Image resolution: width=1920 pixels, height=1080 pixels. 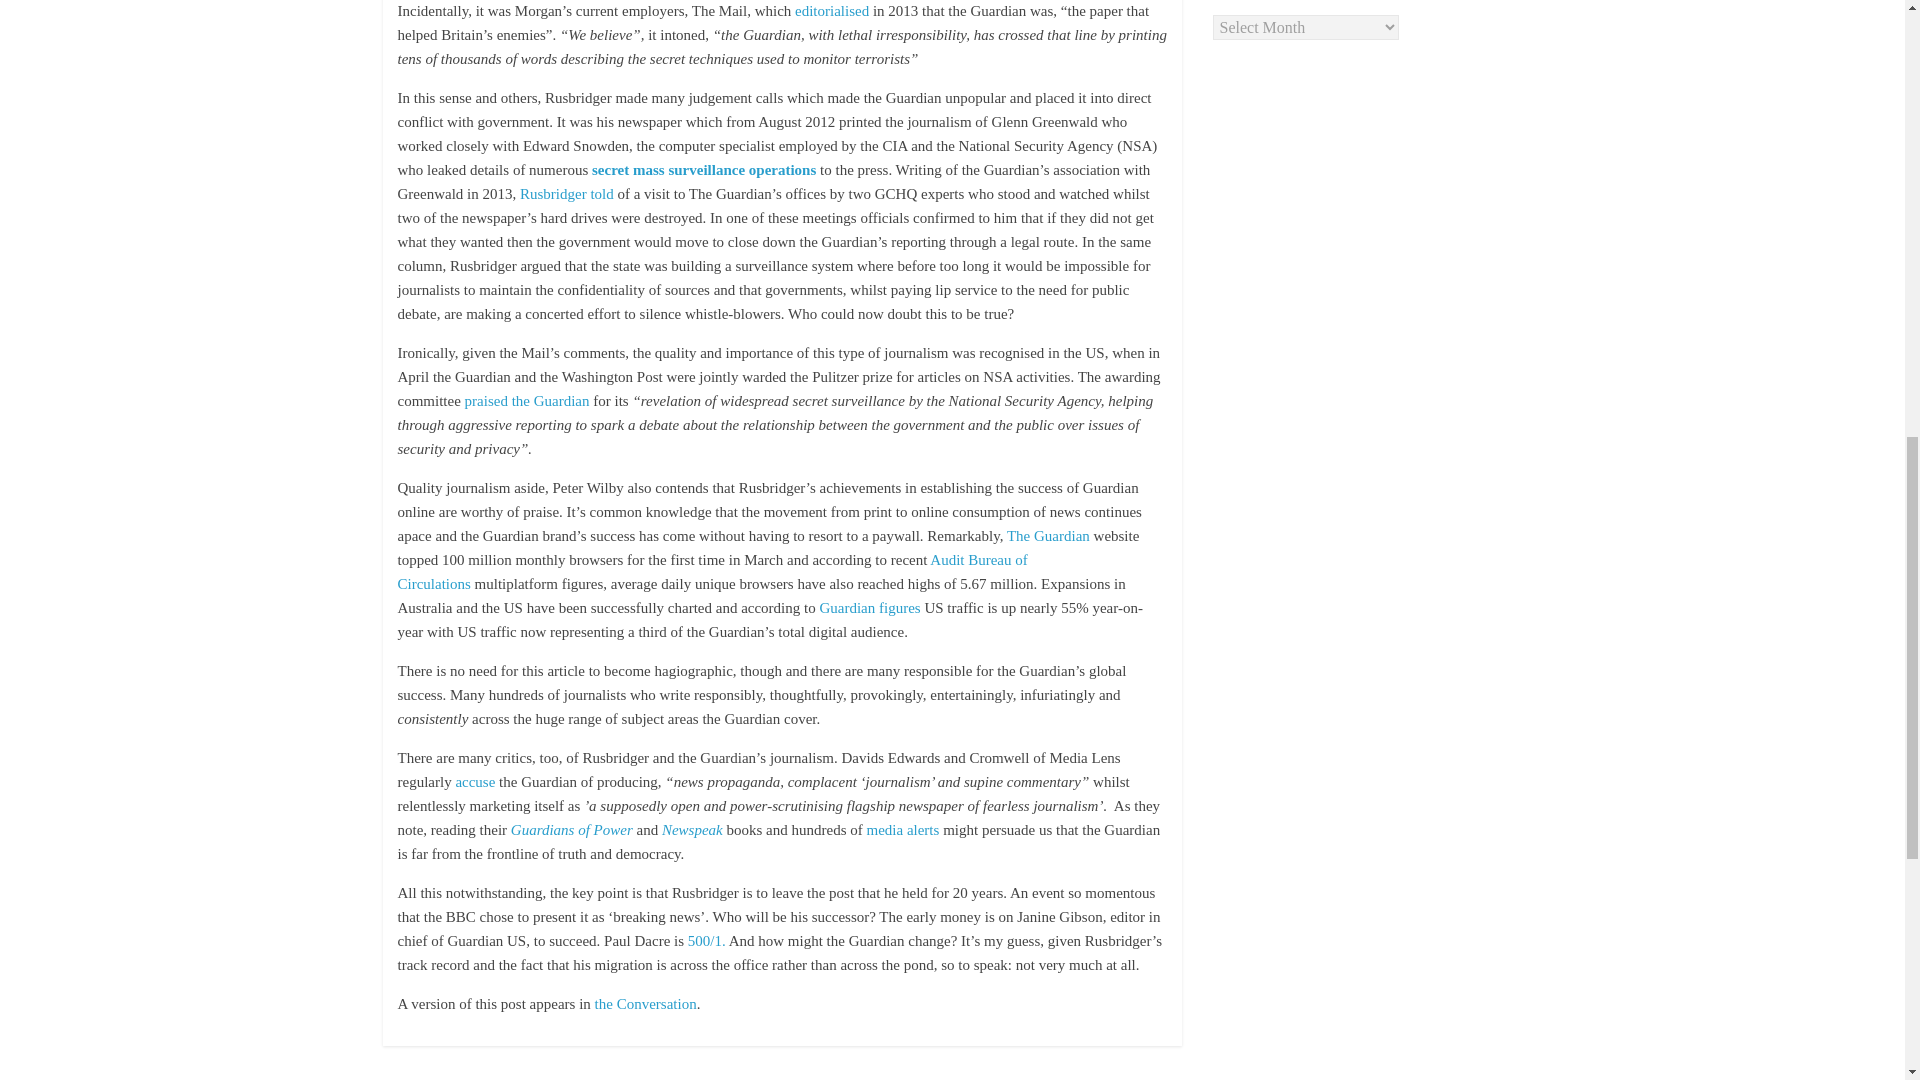 I want to click on  Audit Bureau of Circulations, so click(x=712, y=571).